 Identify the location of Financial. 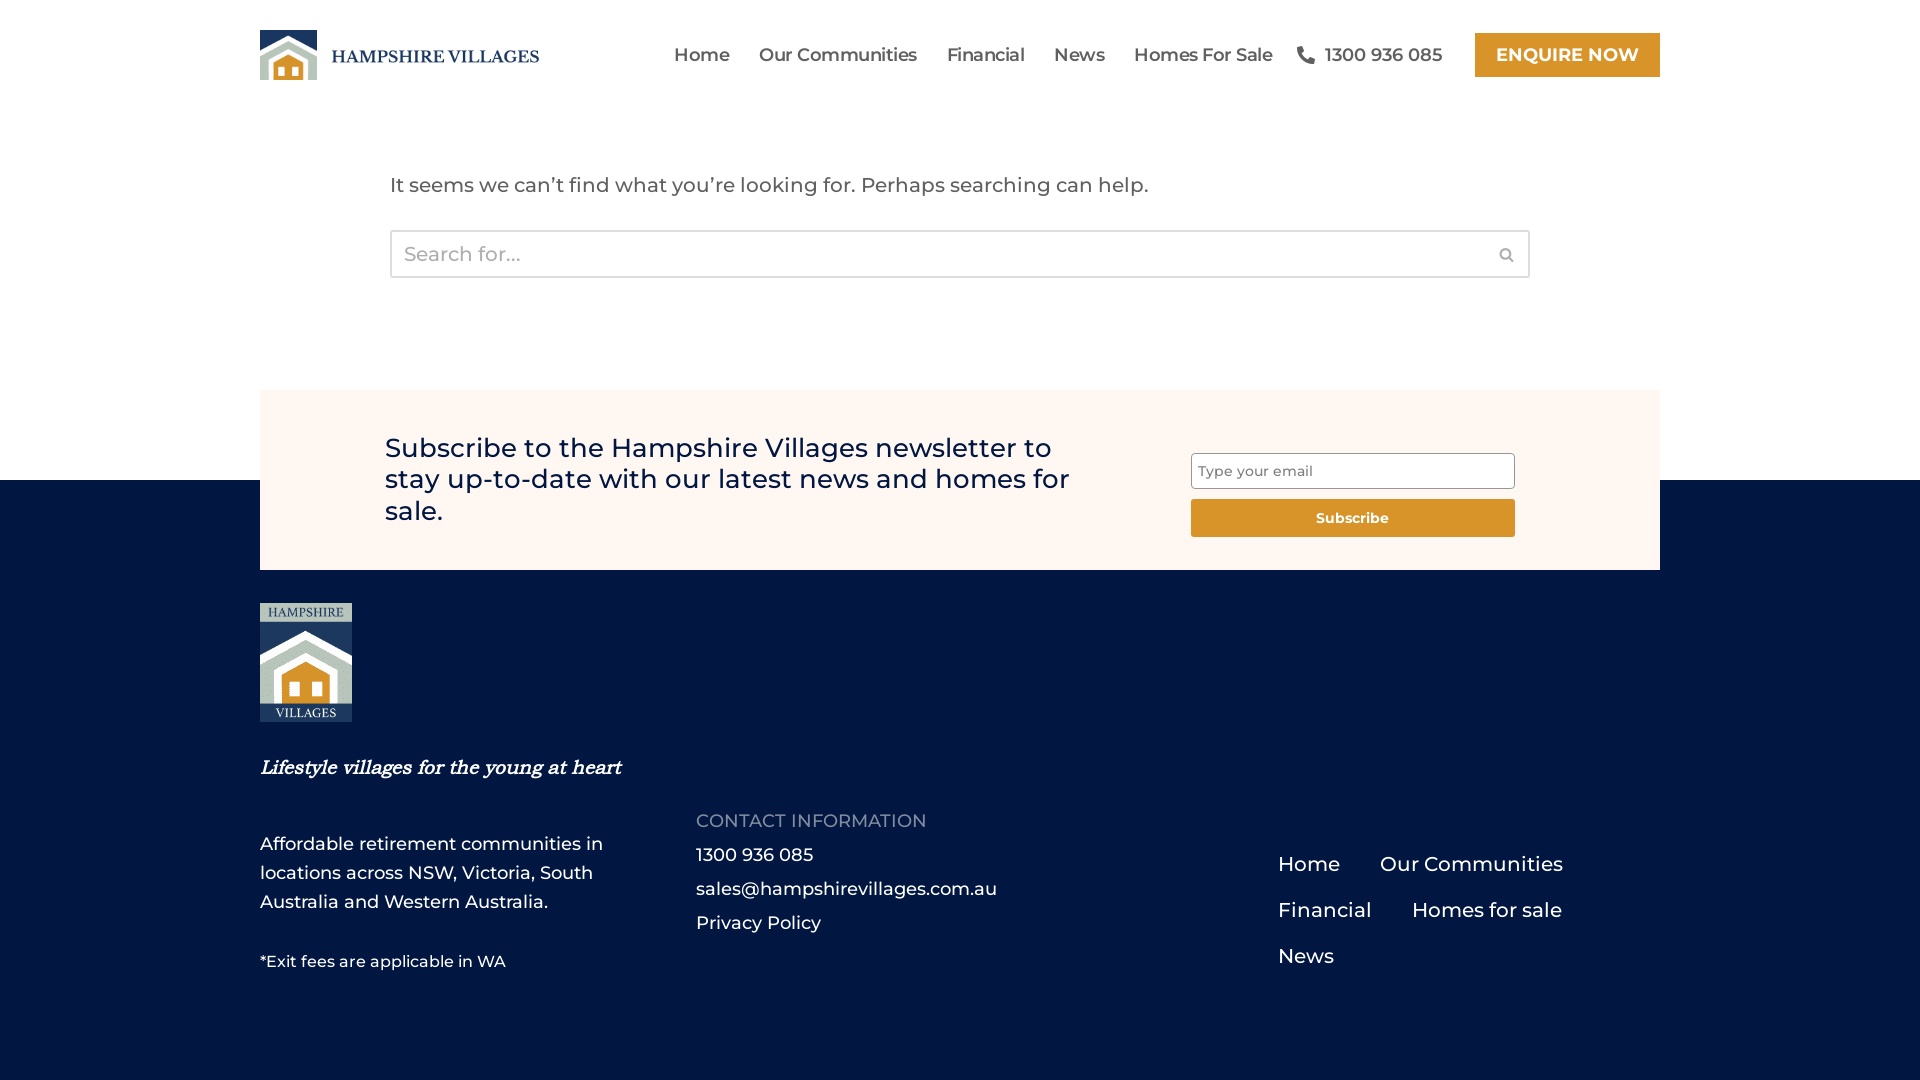
(986, 54).